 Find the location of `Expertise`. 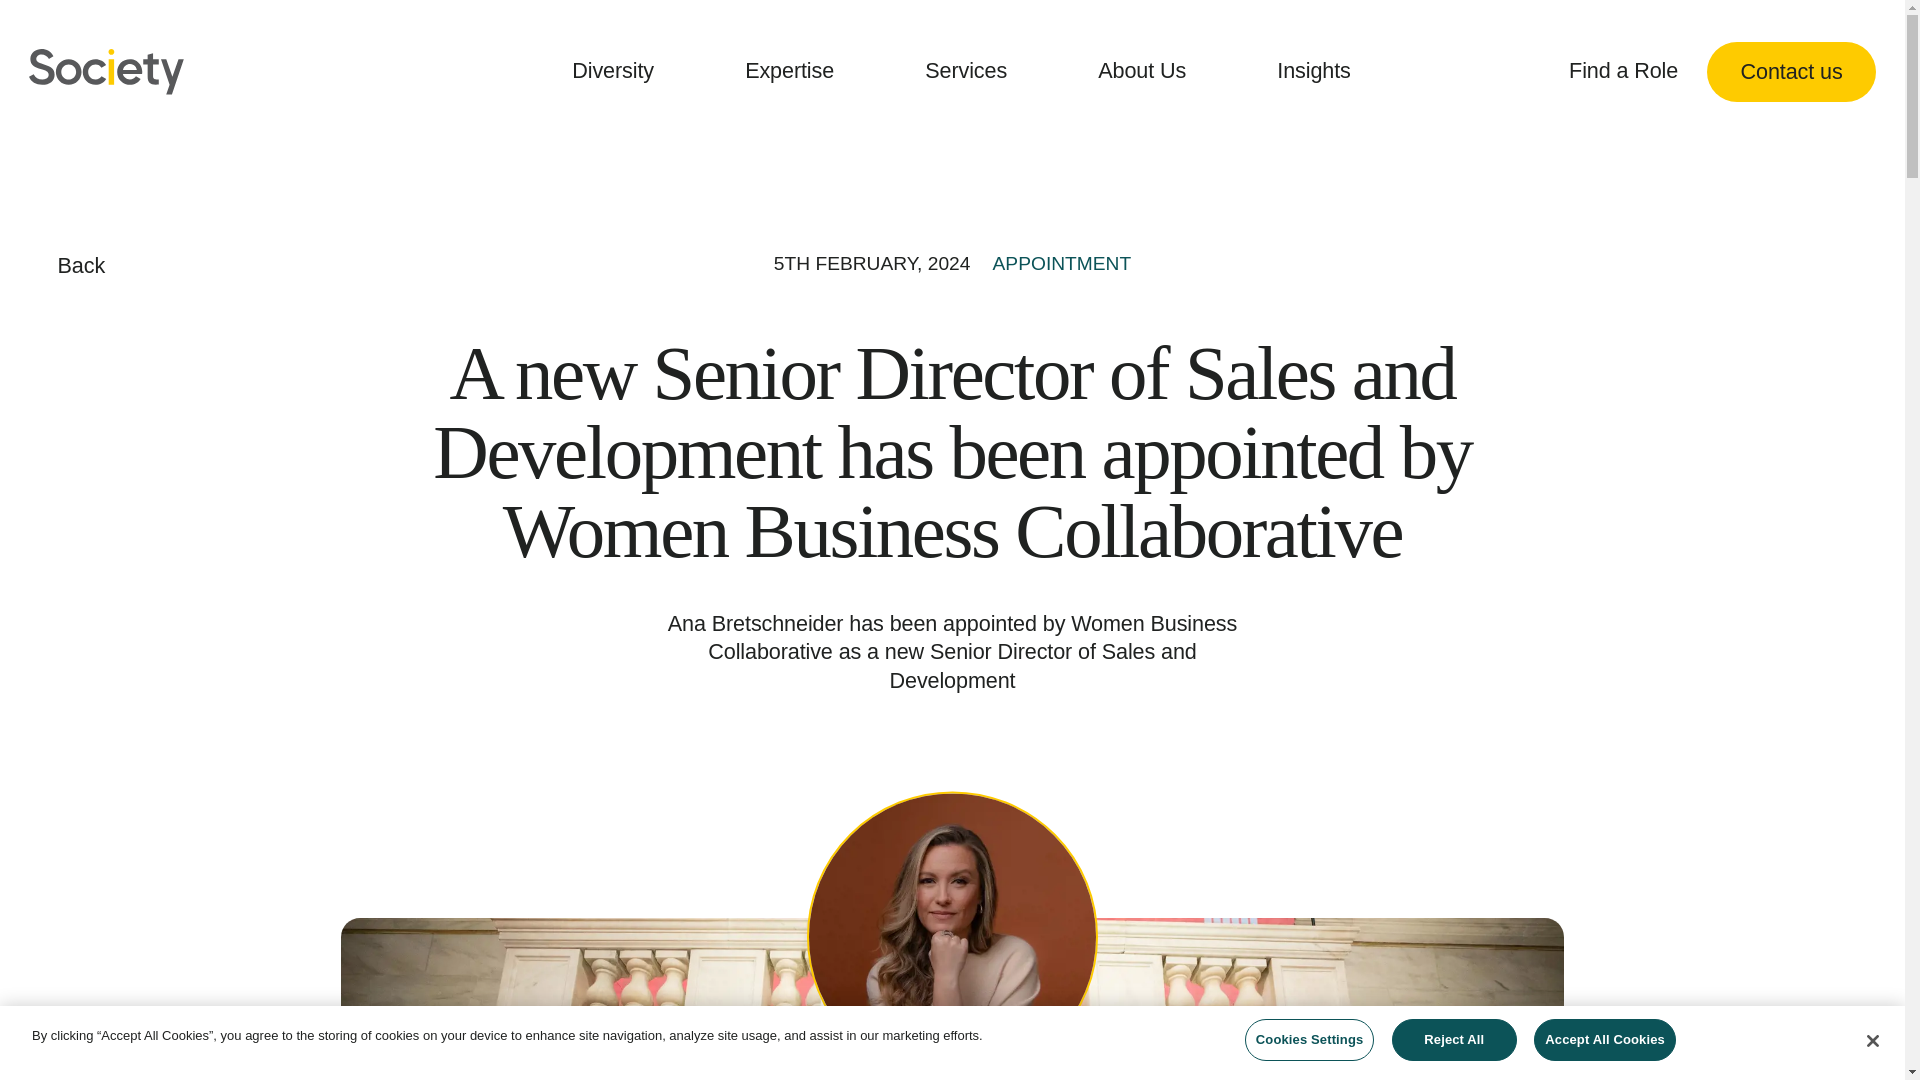

Expertise is located at coordinates (796, 72).